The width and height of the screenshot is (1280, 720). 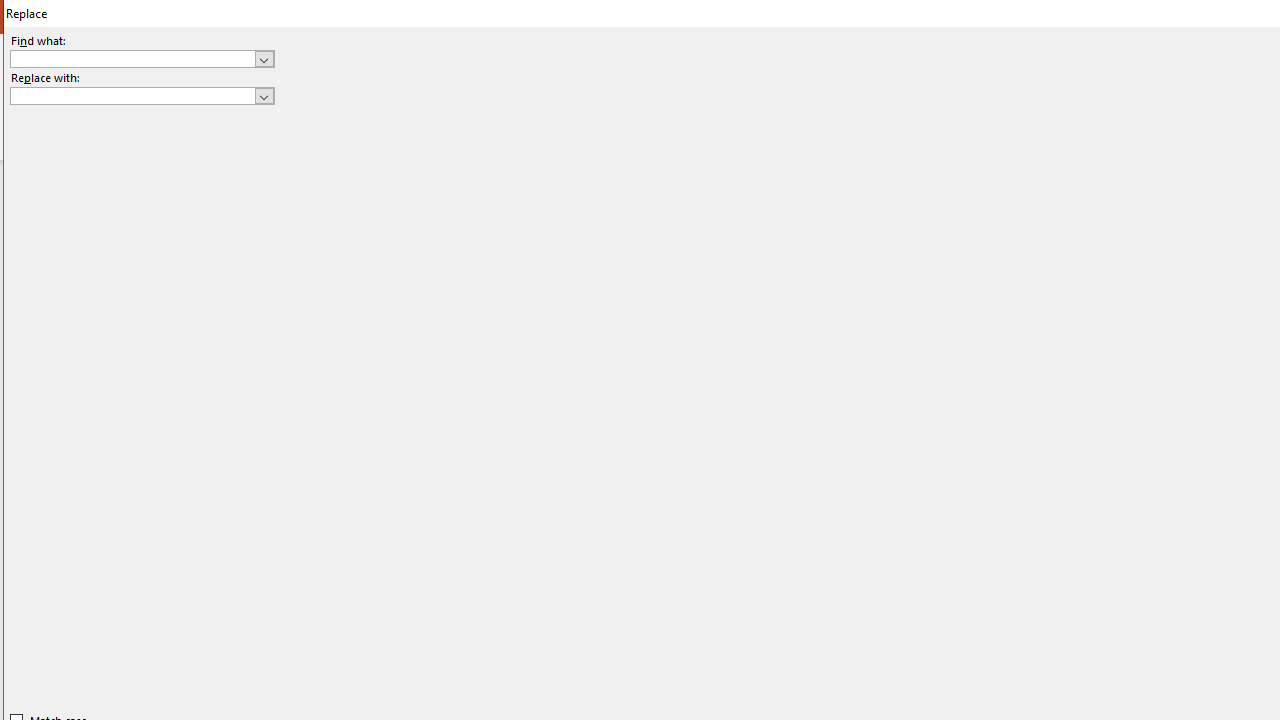 I want to click on Replace with, so click(x=132, y=95).